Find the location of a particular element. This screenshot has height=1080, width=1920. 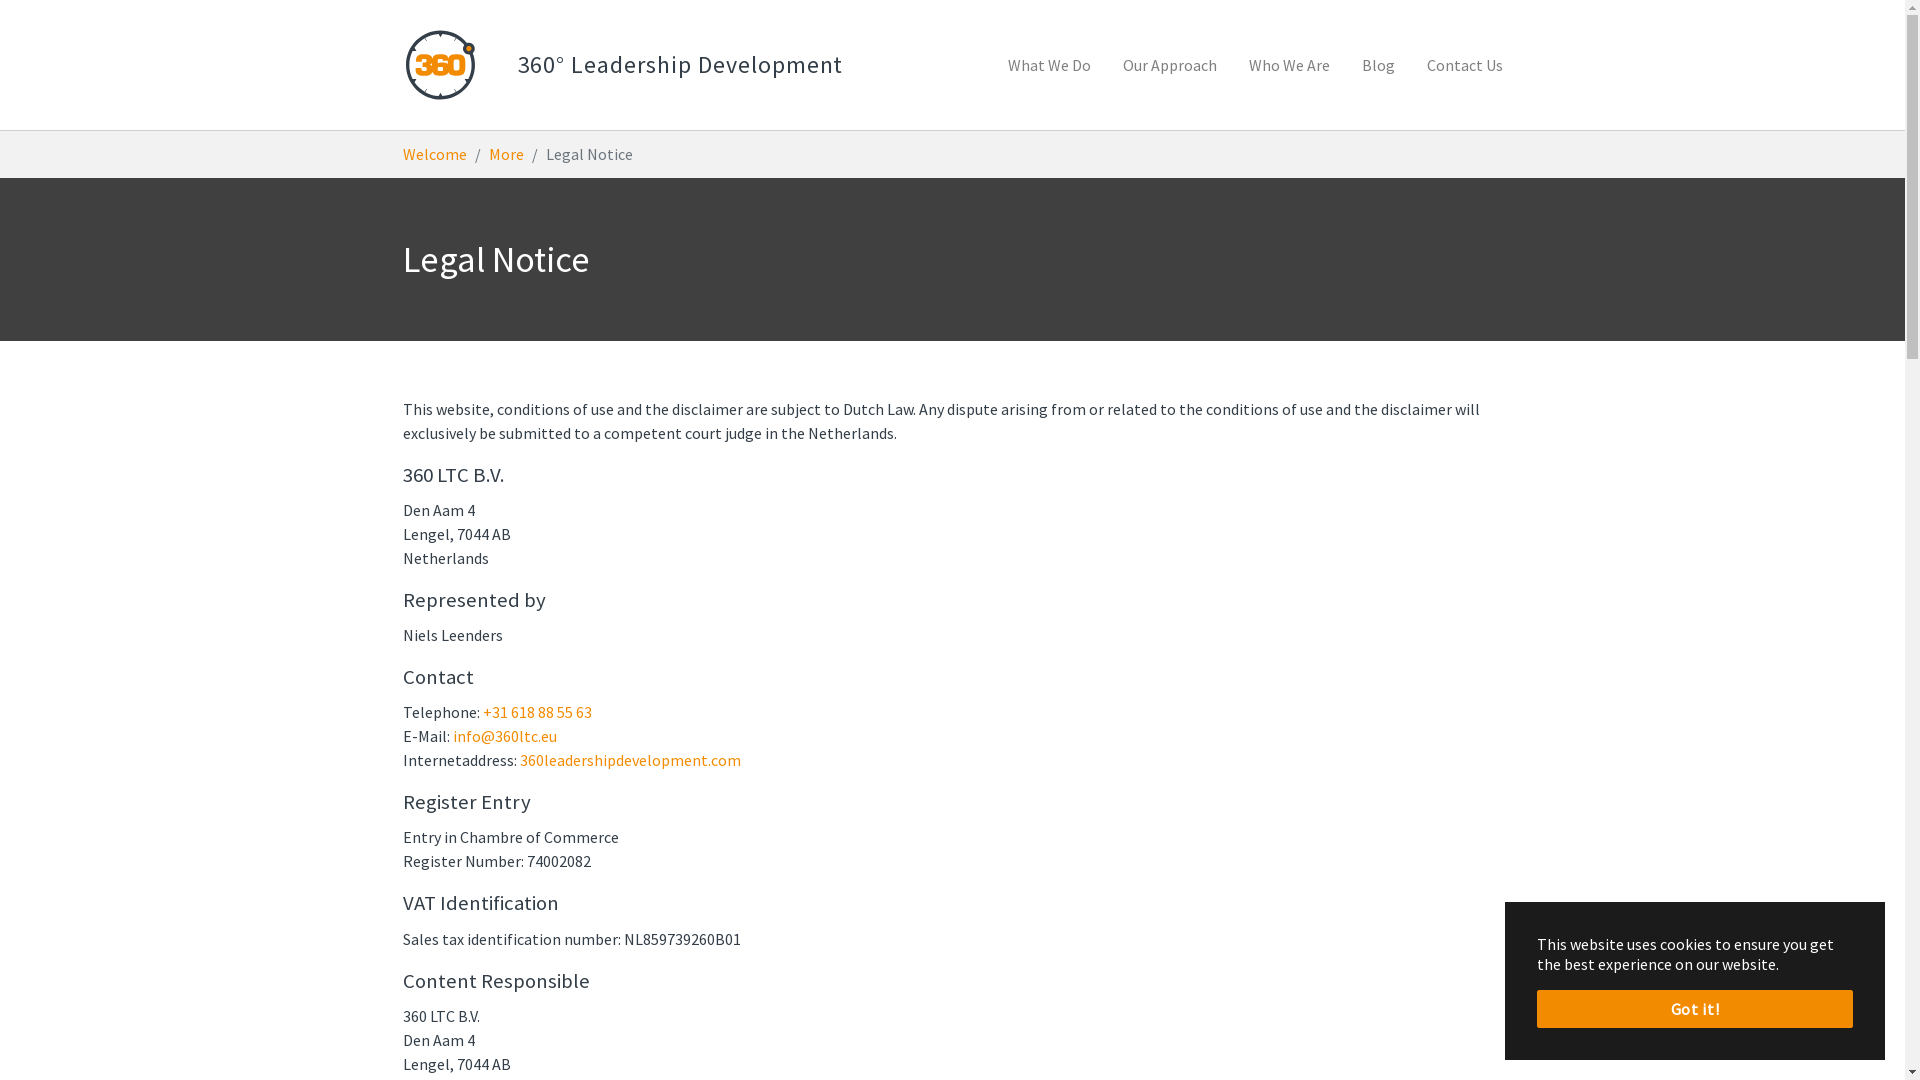

What We Do is located at coordinates (1050, 65).